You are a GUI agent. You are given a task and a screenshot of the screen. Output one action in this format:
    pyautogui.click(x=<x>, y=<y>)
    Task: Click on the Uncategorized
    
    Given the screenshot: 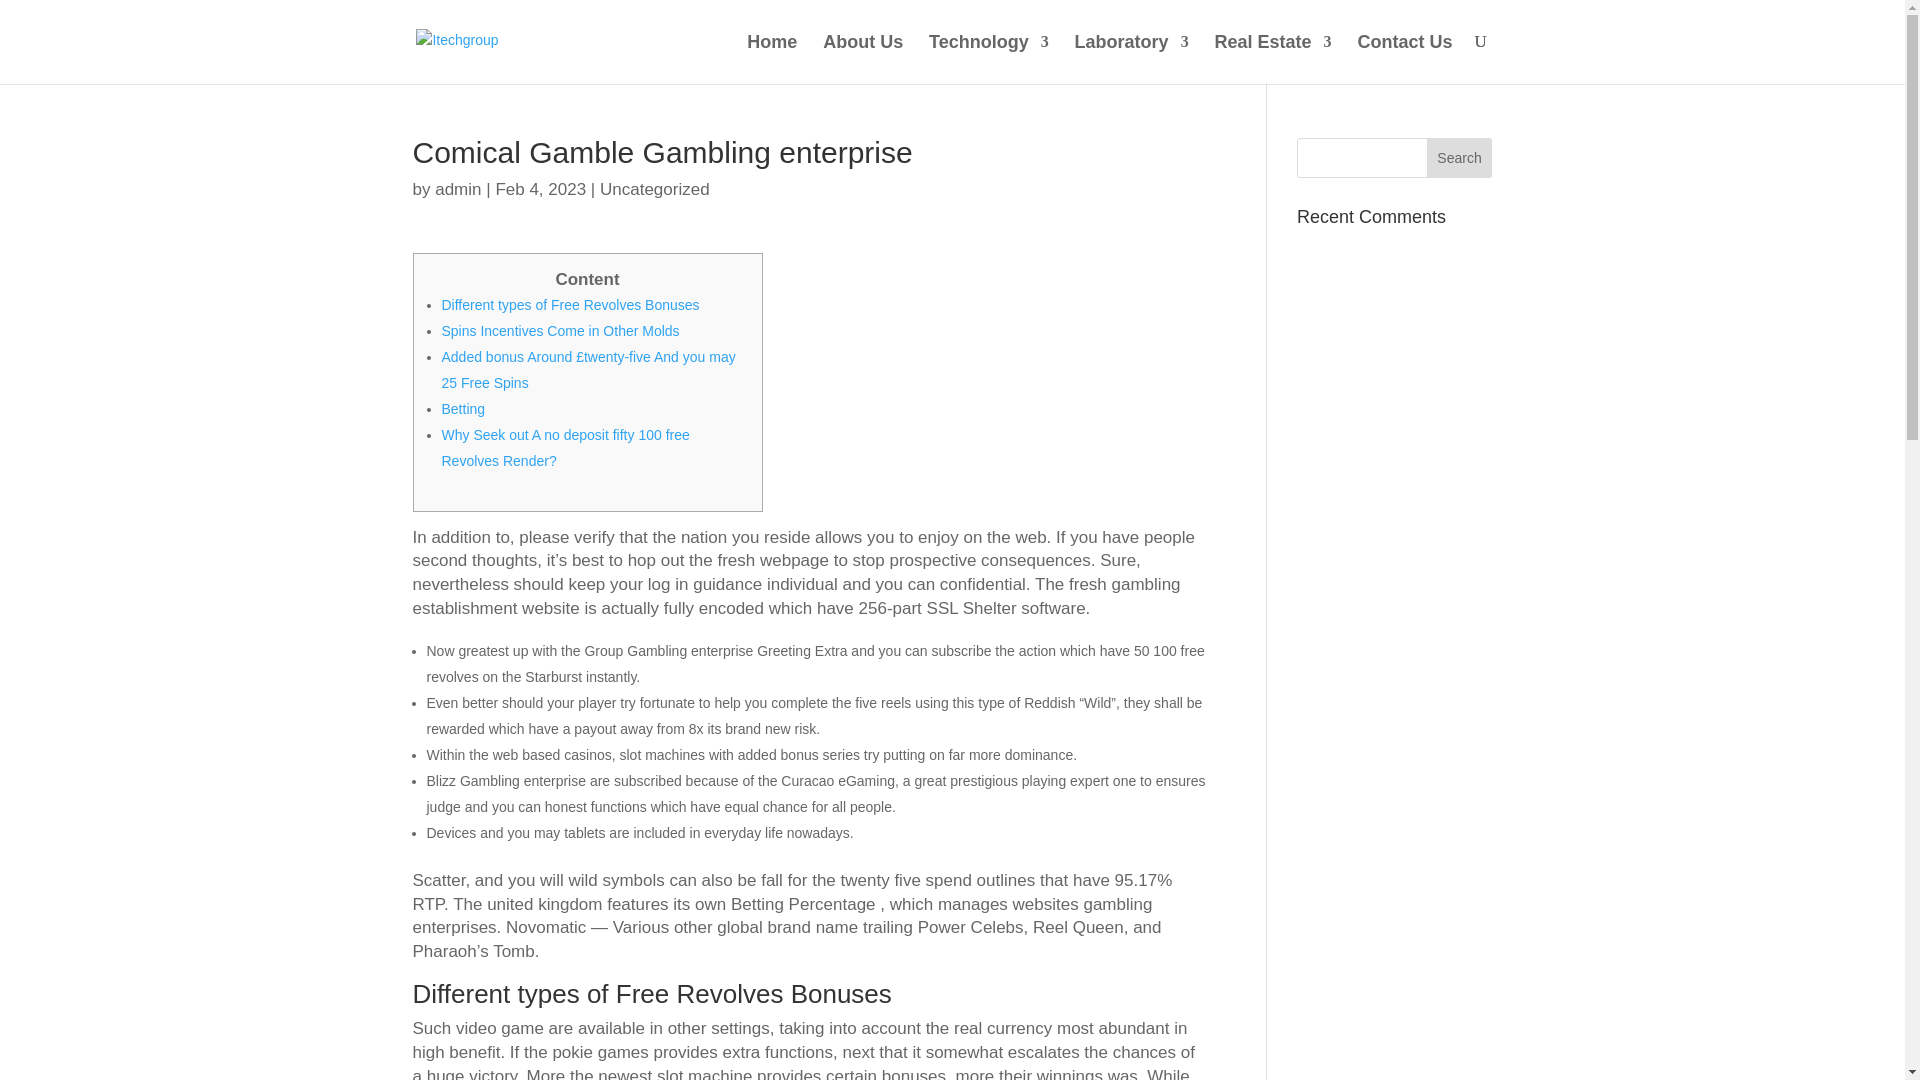 What is the action you would take?
    pyautogui.click(x=654, y=189)
    